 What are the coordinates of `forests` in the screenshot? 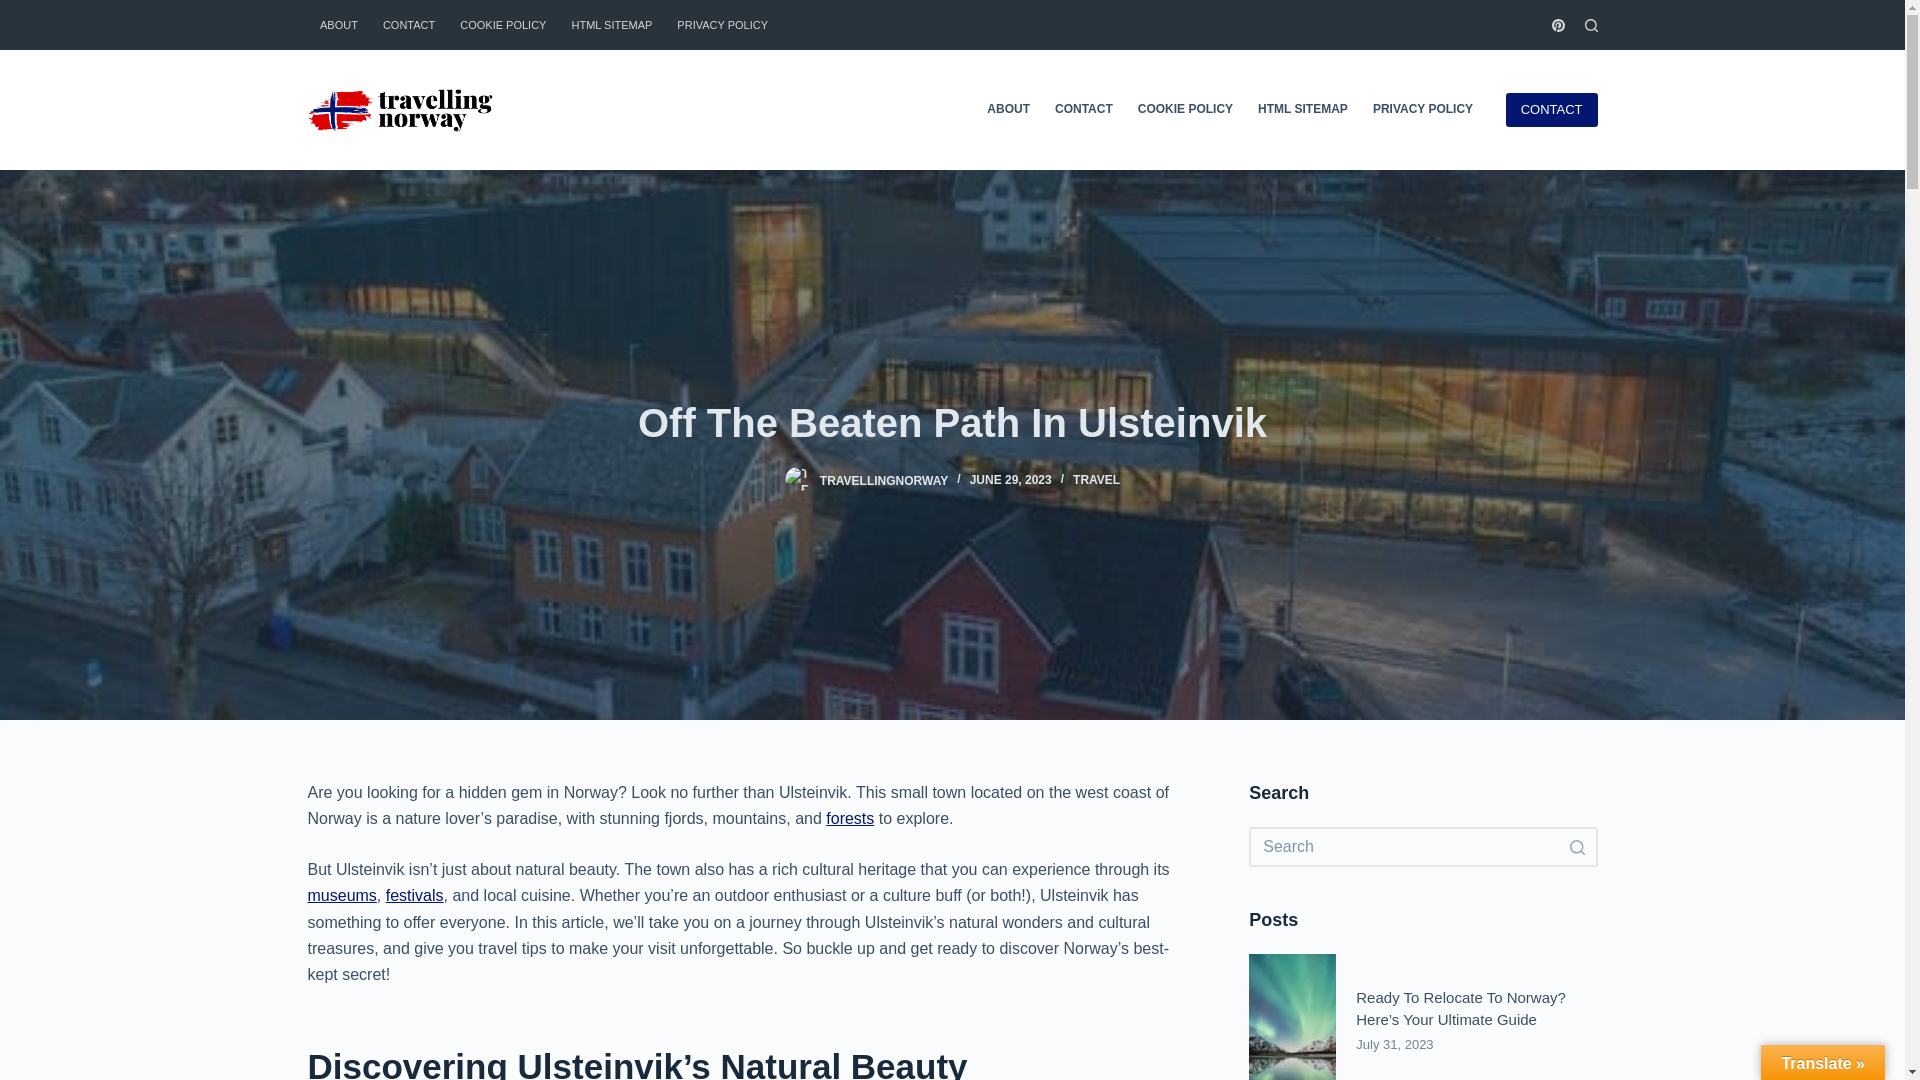 It's located at (849, 818).